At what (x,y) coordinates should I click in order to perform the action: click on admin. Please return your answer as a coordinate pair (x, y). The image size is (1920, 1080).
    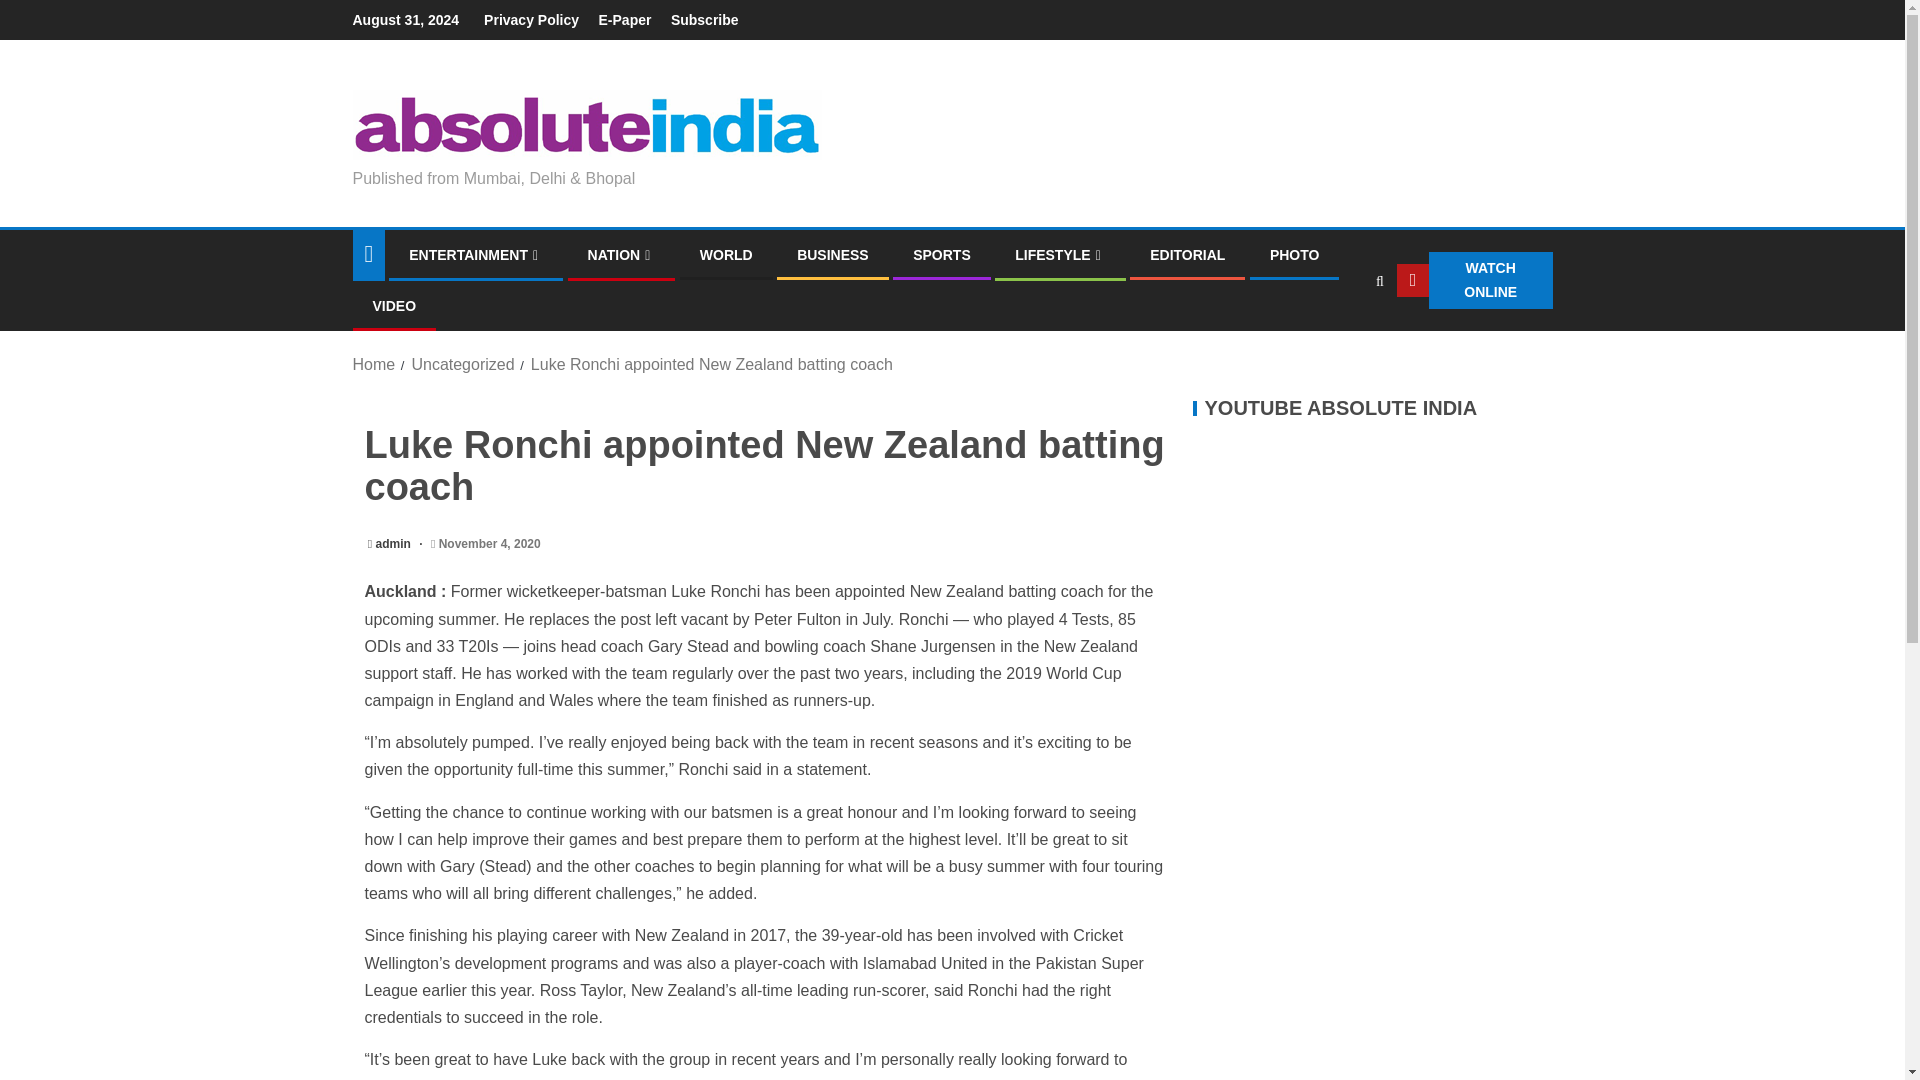
    Looking at the image, I should click on (395, 543).